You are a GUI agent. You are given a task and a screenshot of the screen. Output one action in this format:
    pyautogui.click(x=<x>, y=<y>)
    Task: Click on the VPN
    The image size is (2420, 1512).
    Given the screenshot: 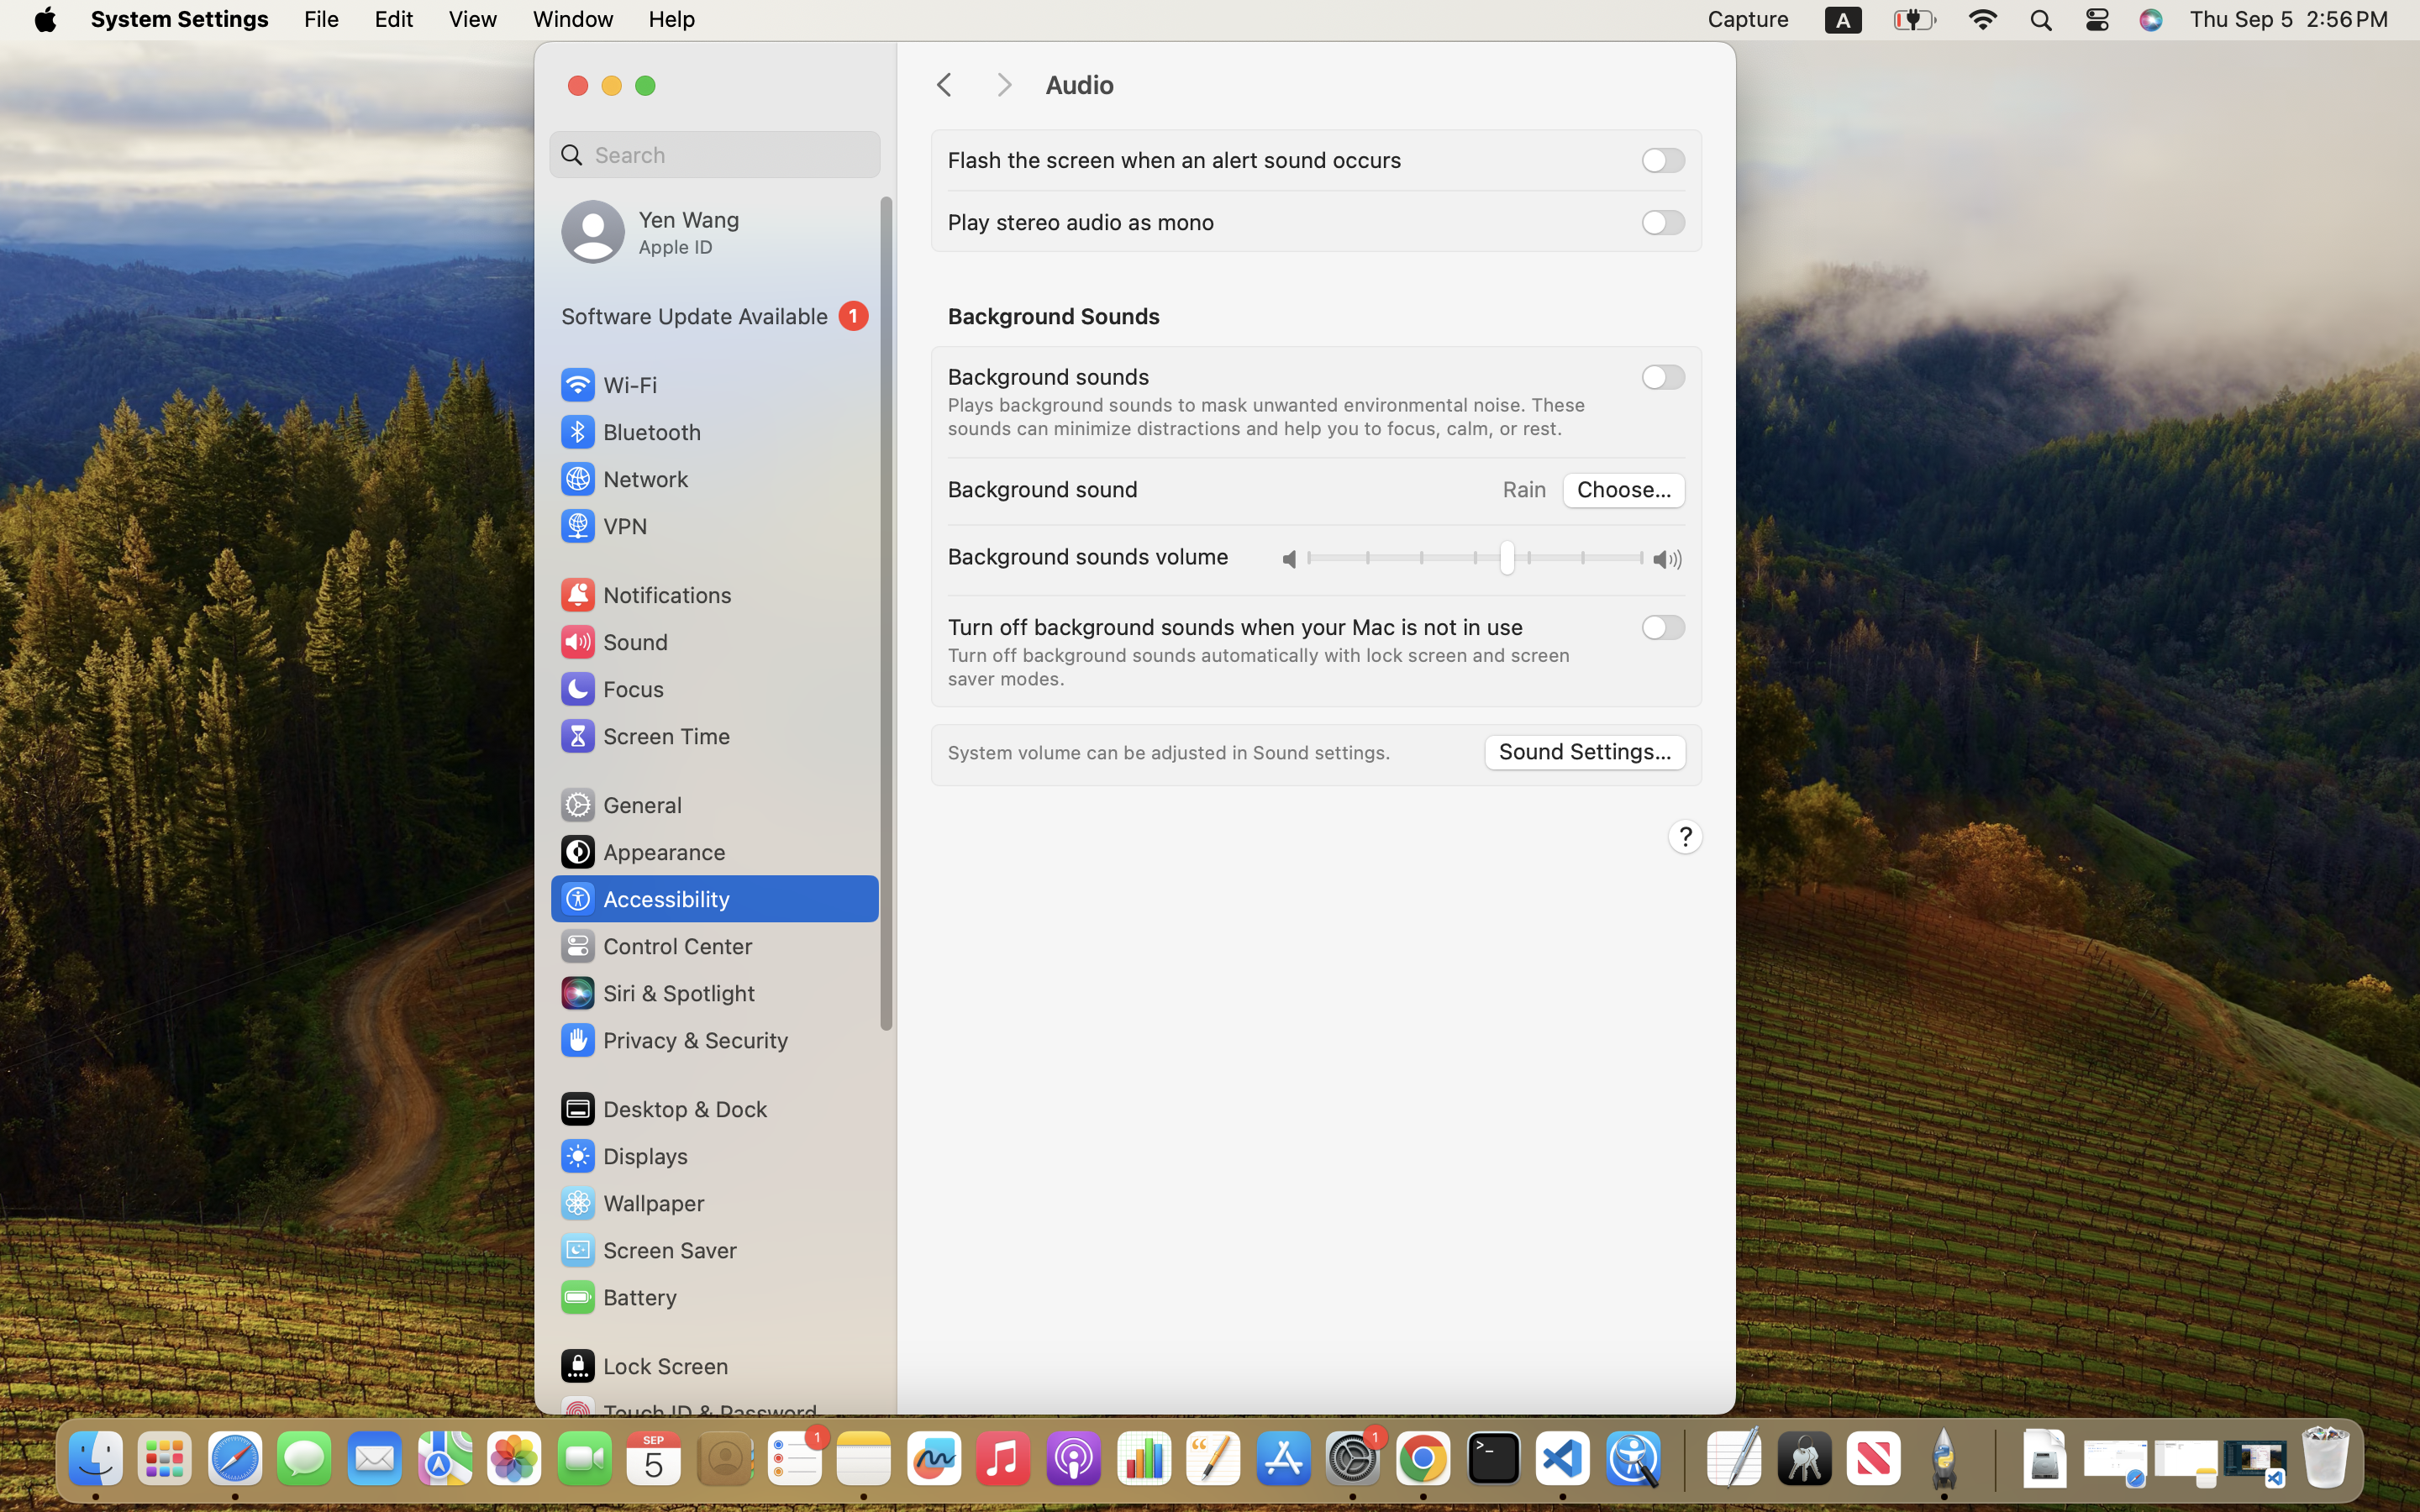 What is the action you would take?
    pyautogui.click(x=602, y=526)
    